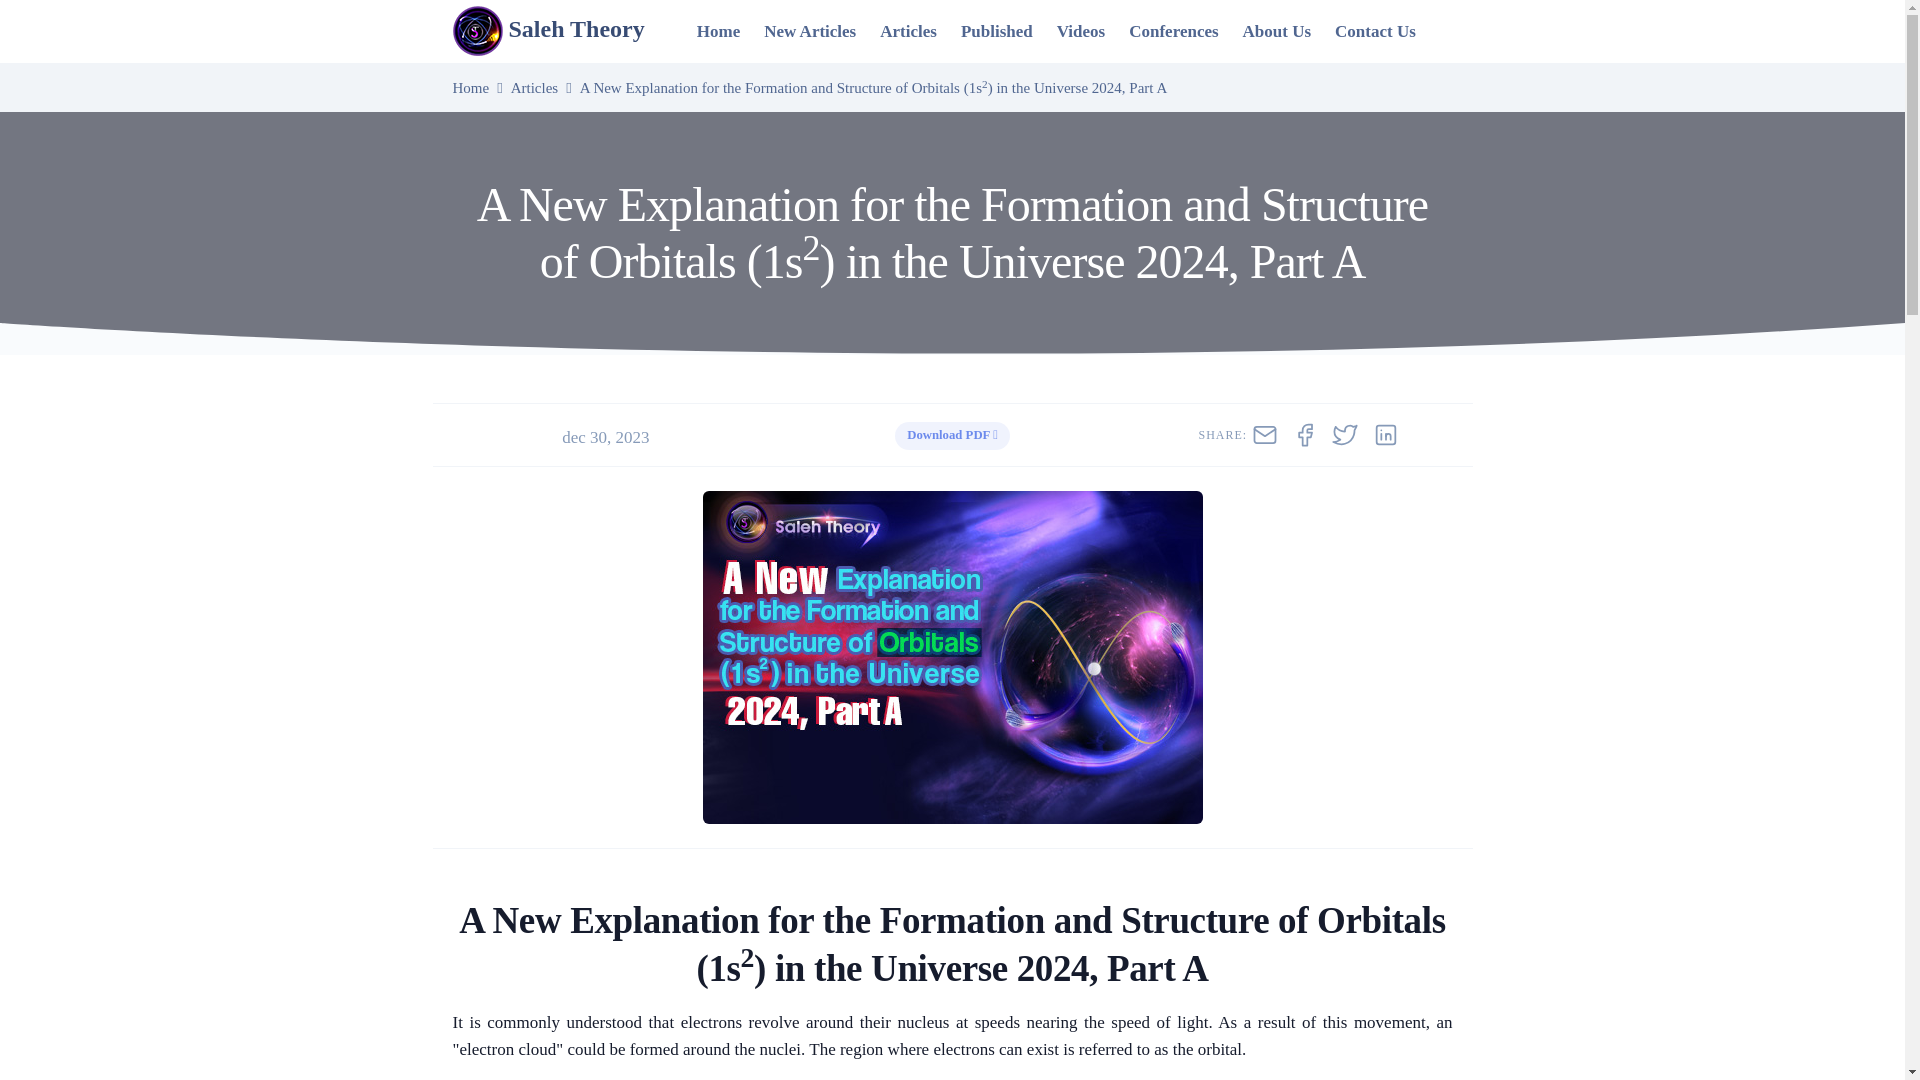  I want to click on Saleh Theory, so click(567, 32).